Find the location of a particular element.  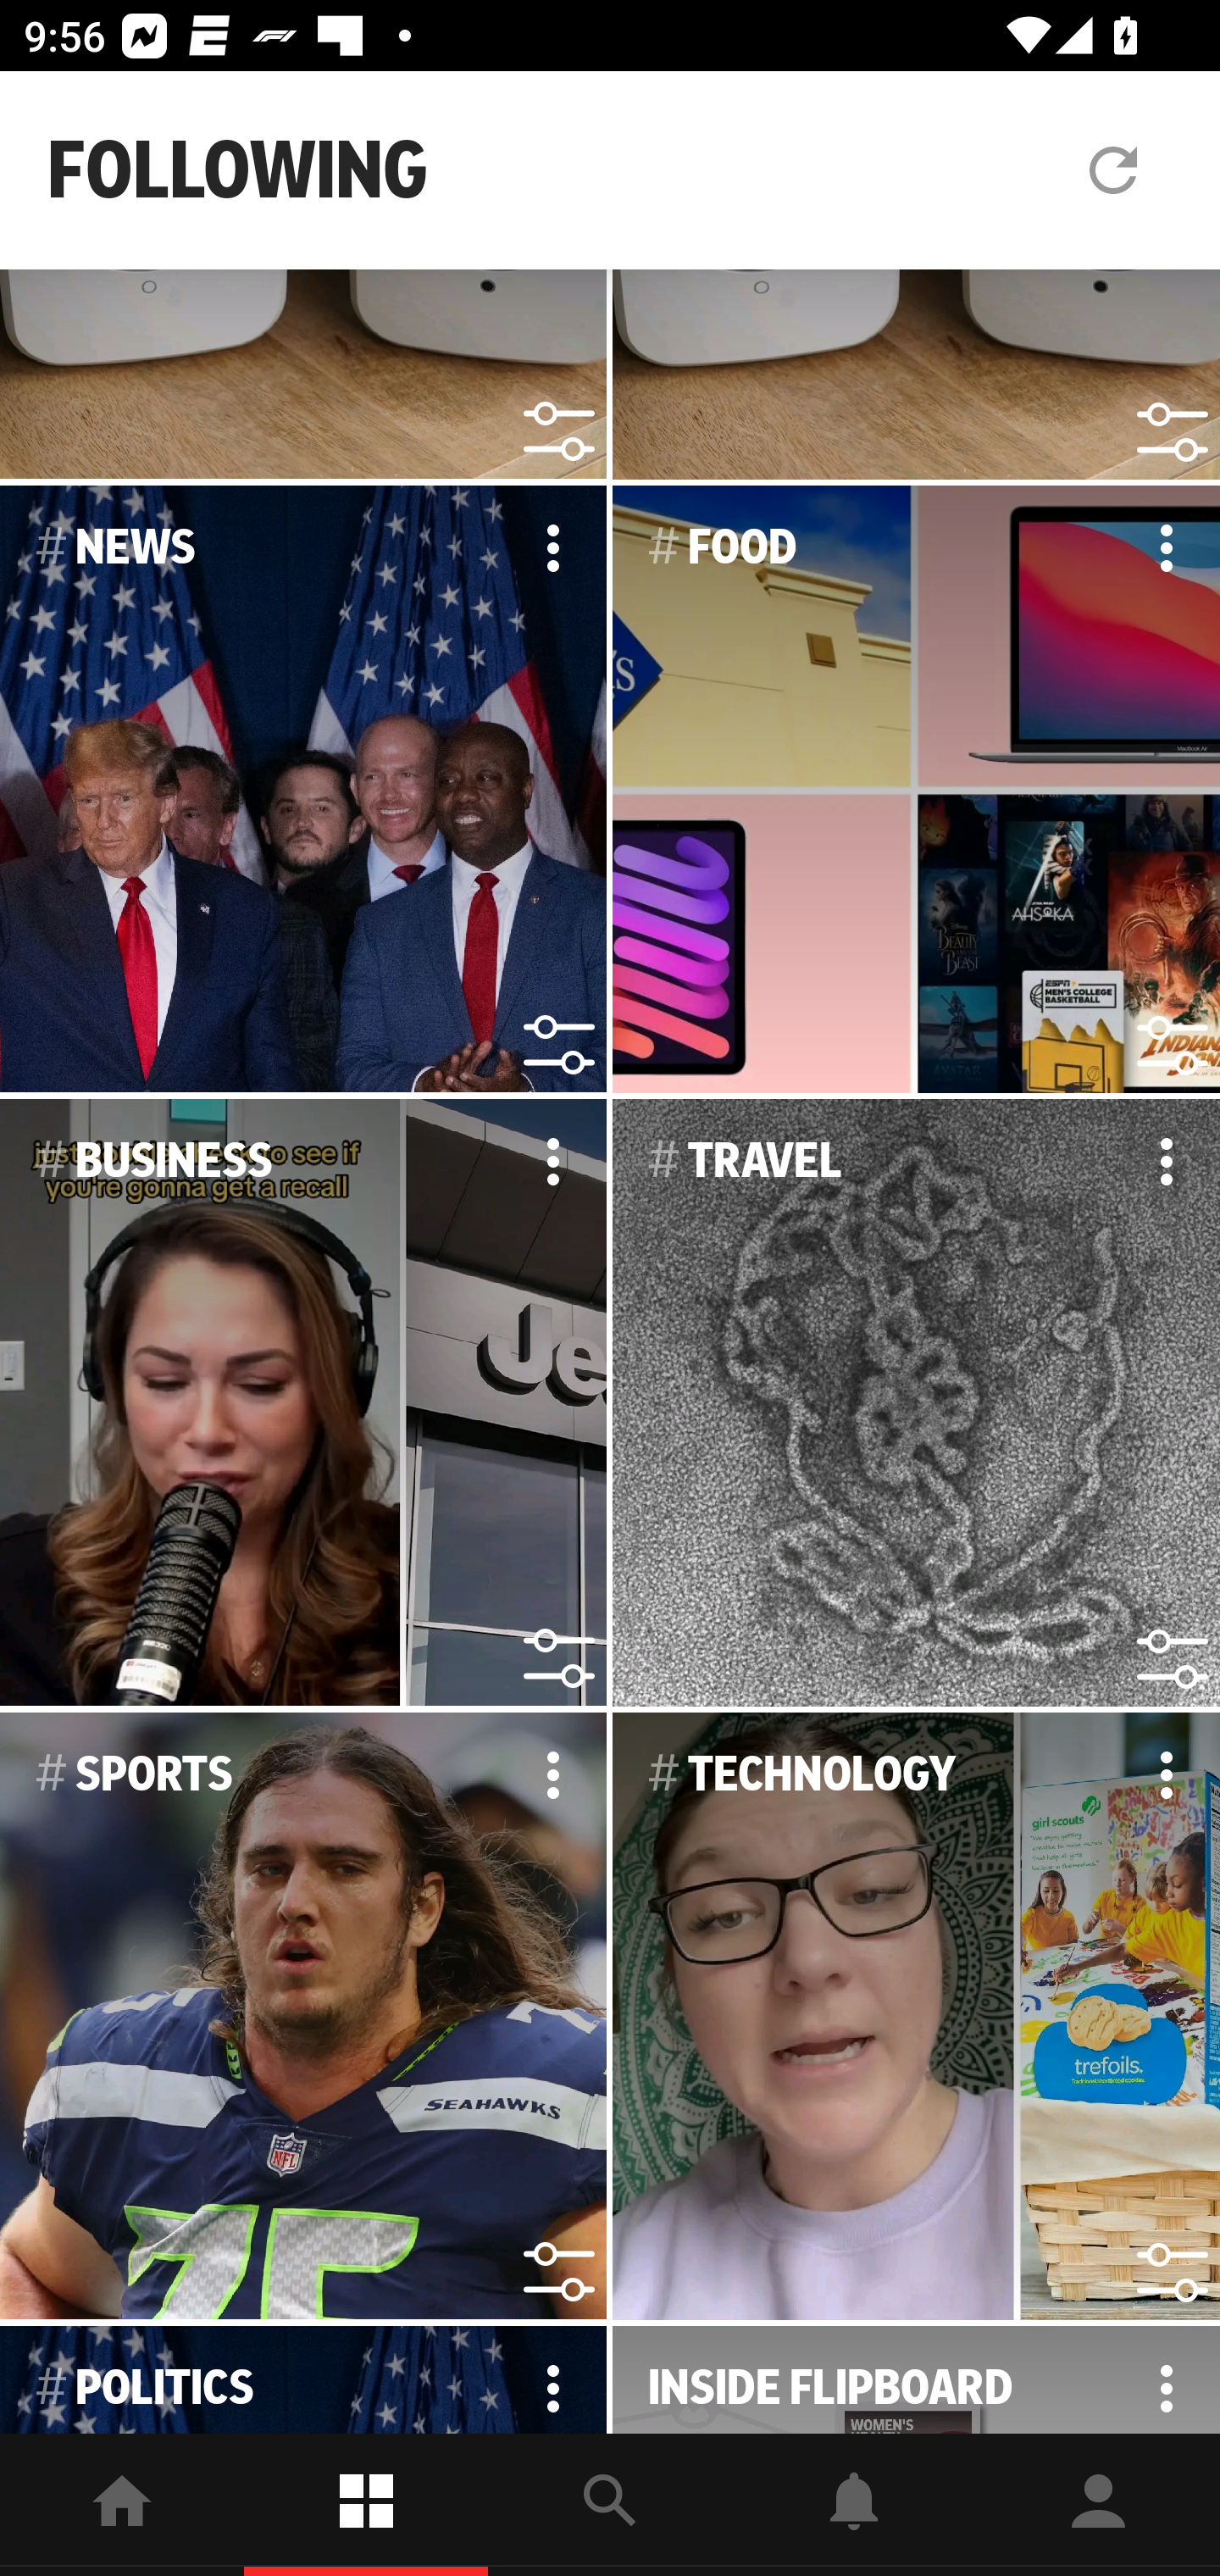

# TECHNOLOGY Options is located at coordinates (916, 2017).